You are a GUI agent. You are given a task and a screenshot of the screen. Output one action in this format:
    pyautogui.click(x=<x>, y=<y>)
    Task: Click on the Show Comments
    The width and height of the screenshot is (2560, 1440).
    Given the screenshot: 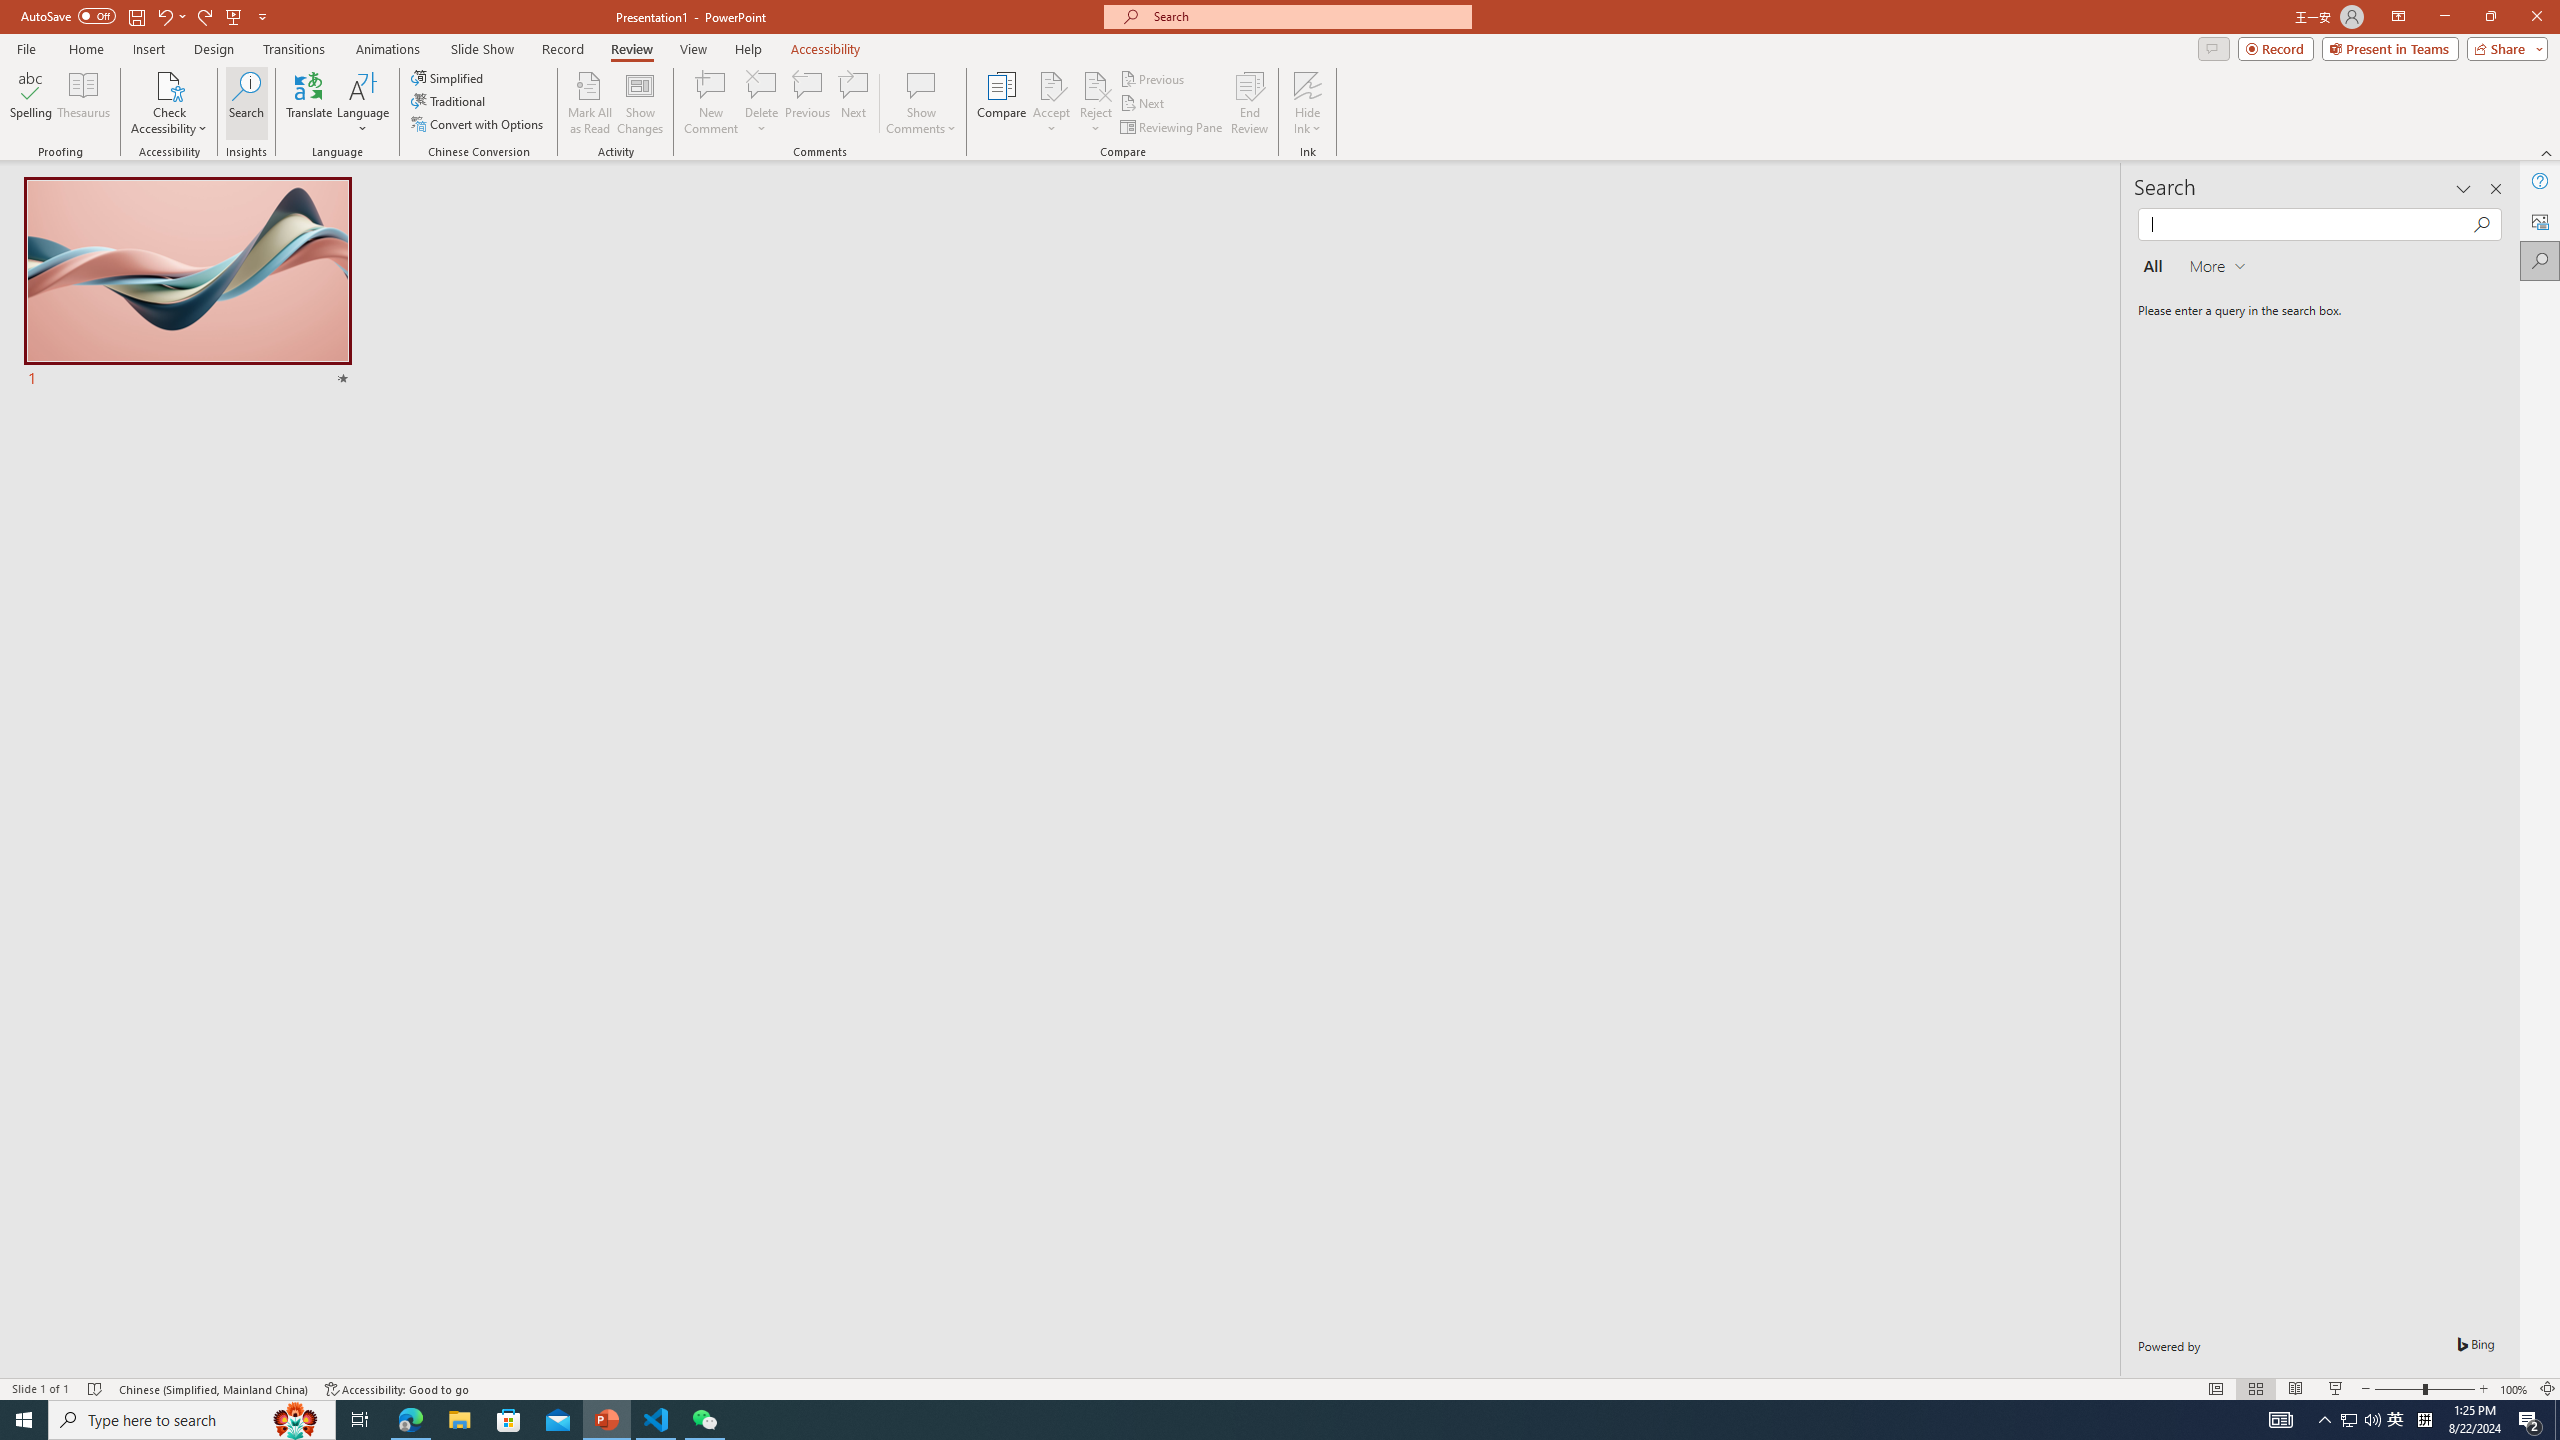 What is the action you would take?
    pyautogui.click(x=922, y=85)
    